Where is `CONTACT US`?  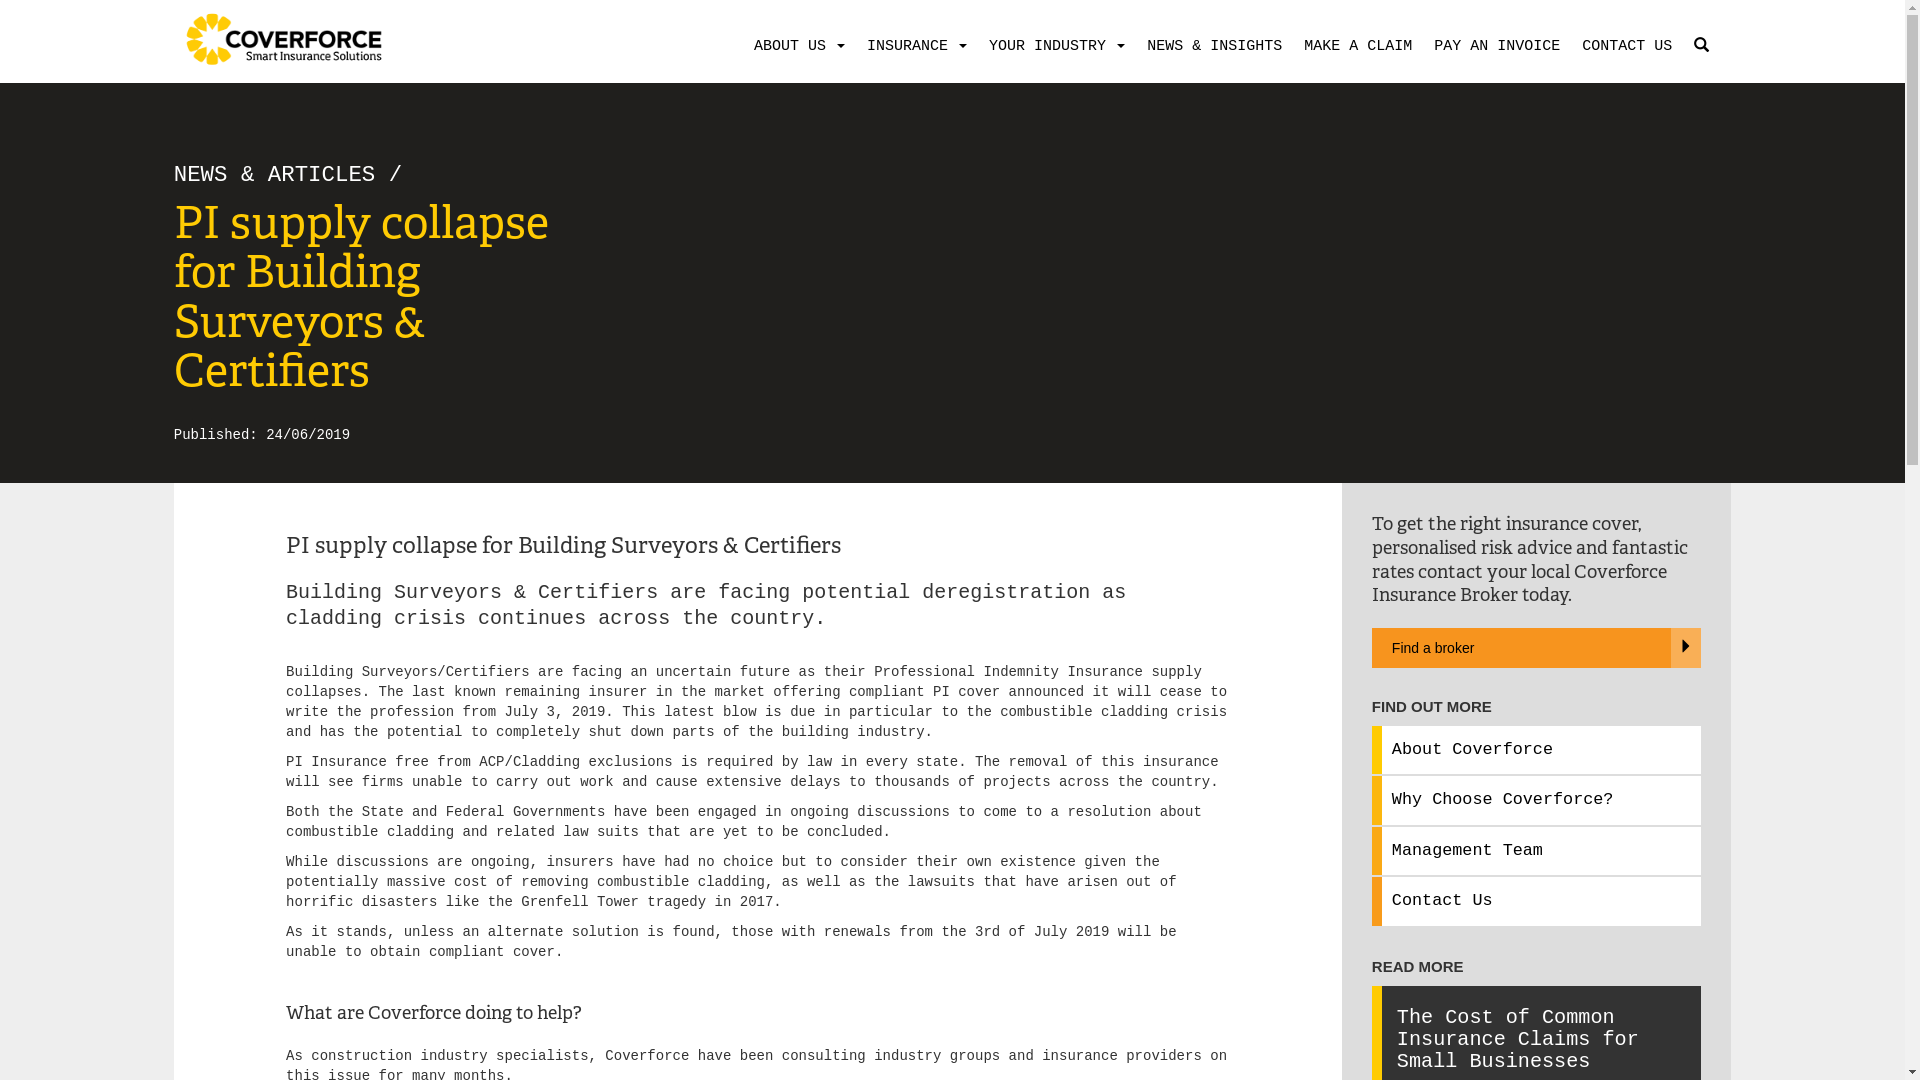 CONTACT US is located at coordinates (1623, 47).